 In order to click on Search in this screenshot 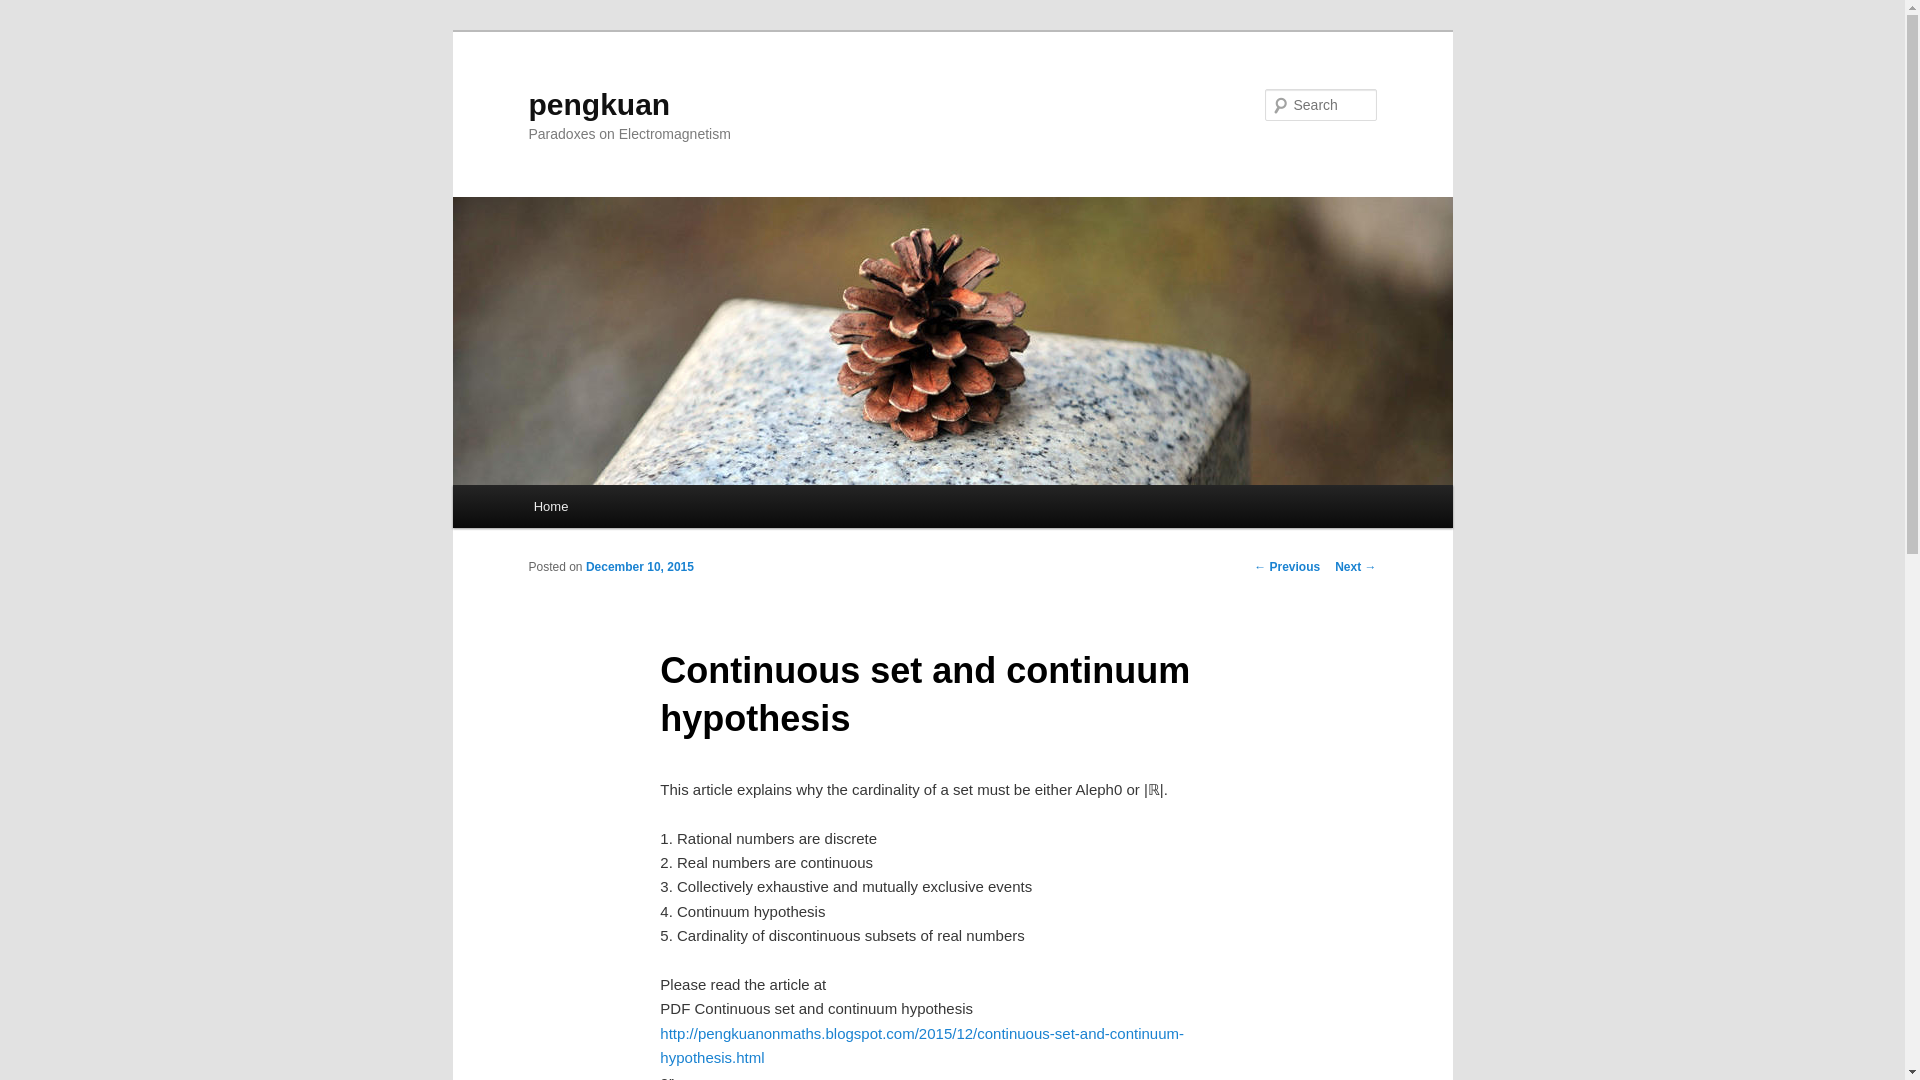, I will do `click(32, 11)`.